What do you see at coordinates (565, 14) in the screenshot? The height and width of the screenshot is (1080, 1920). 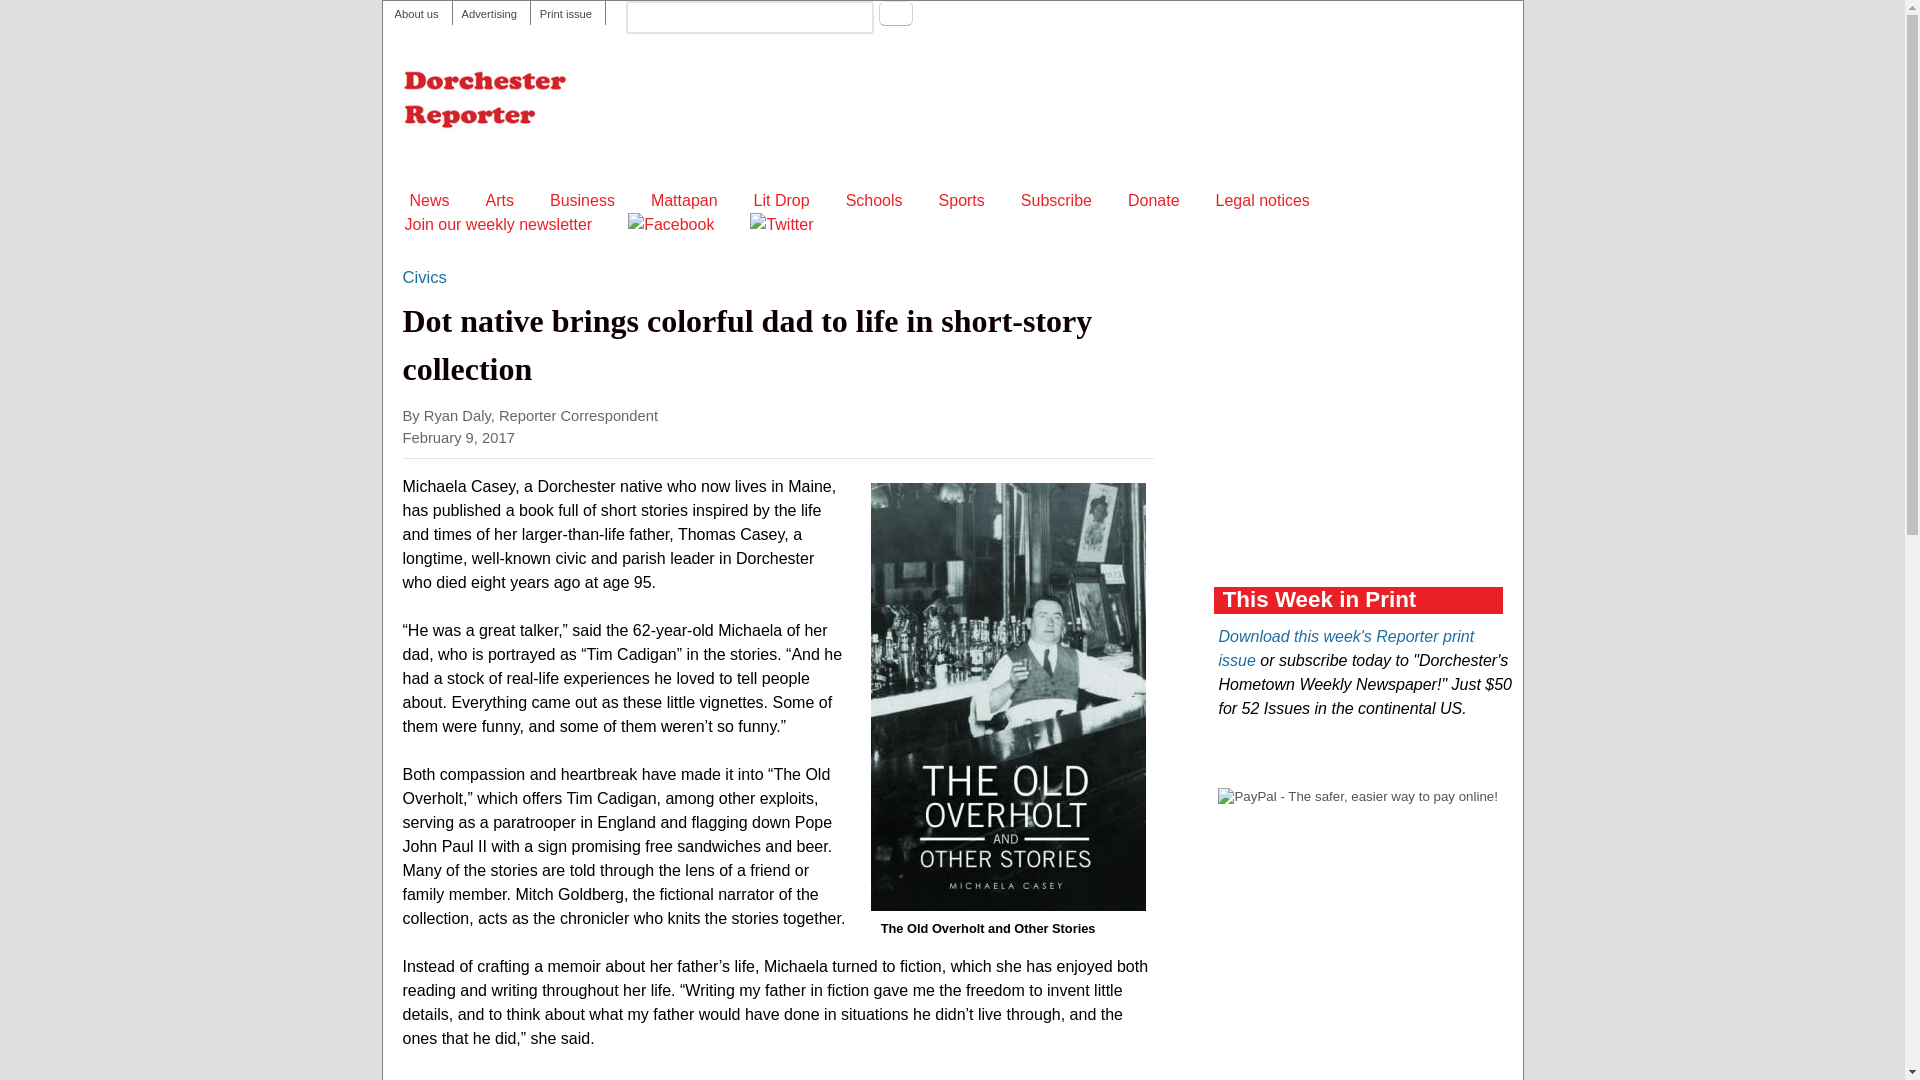 I see `Dorchester Reporter weekly print issue` at bounding box center [565, 14].